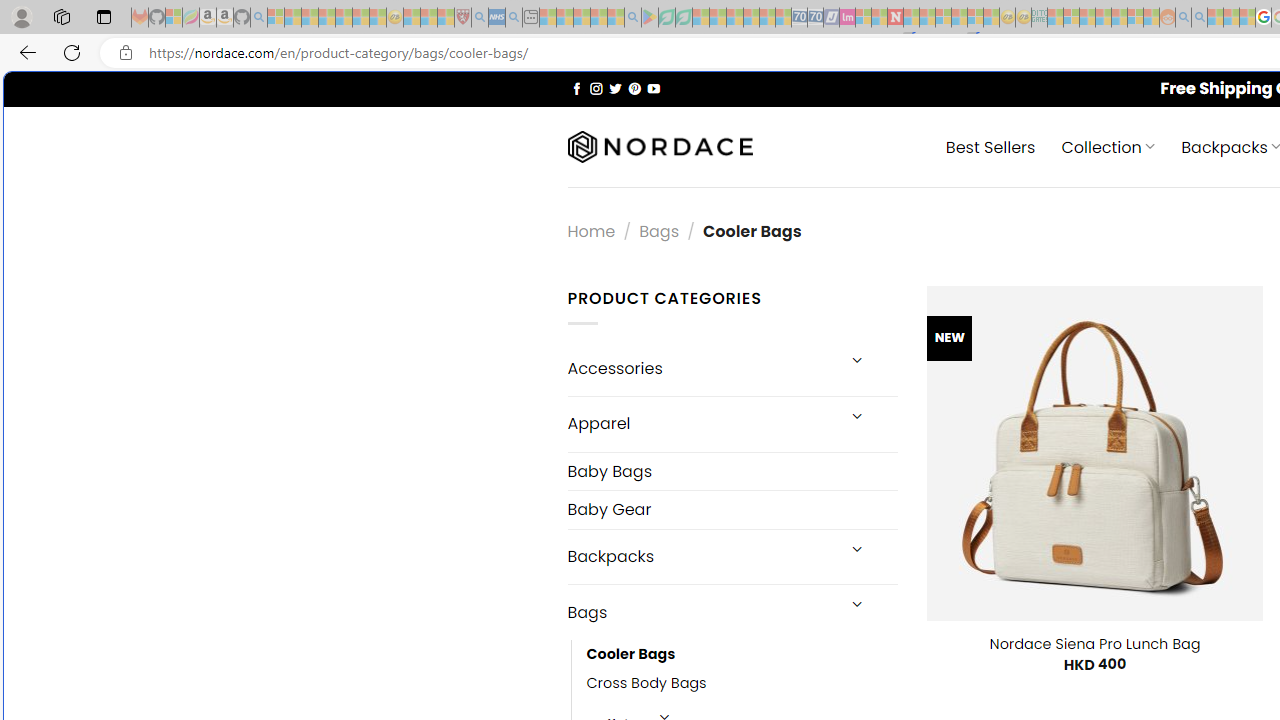 The height and width of the screenshot is (720, 1280). What do you see at coordinates (700, 556) in the screenshot?
I see `Backpacks` at bounding box center [700, 556].